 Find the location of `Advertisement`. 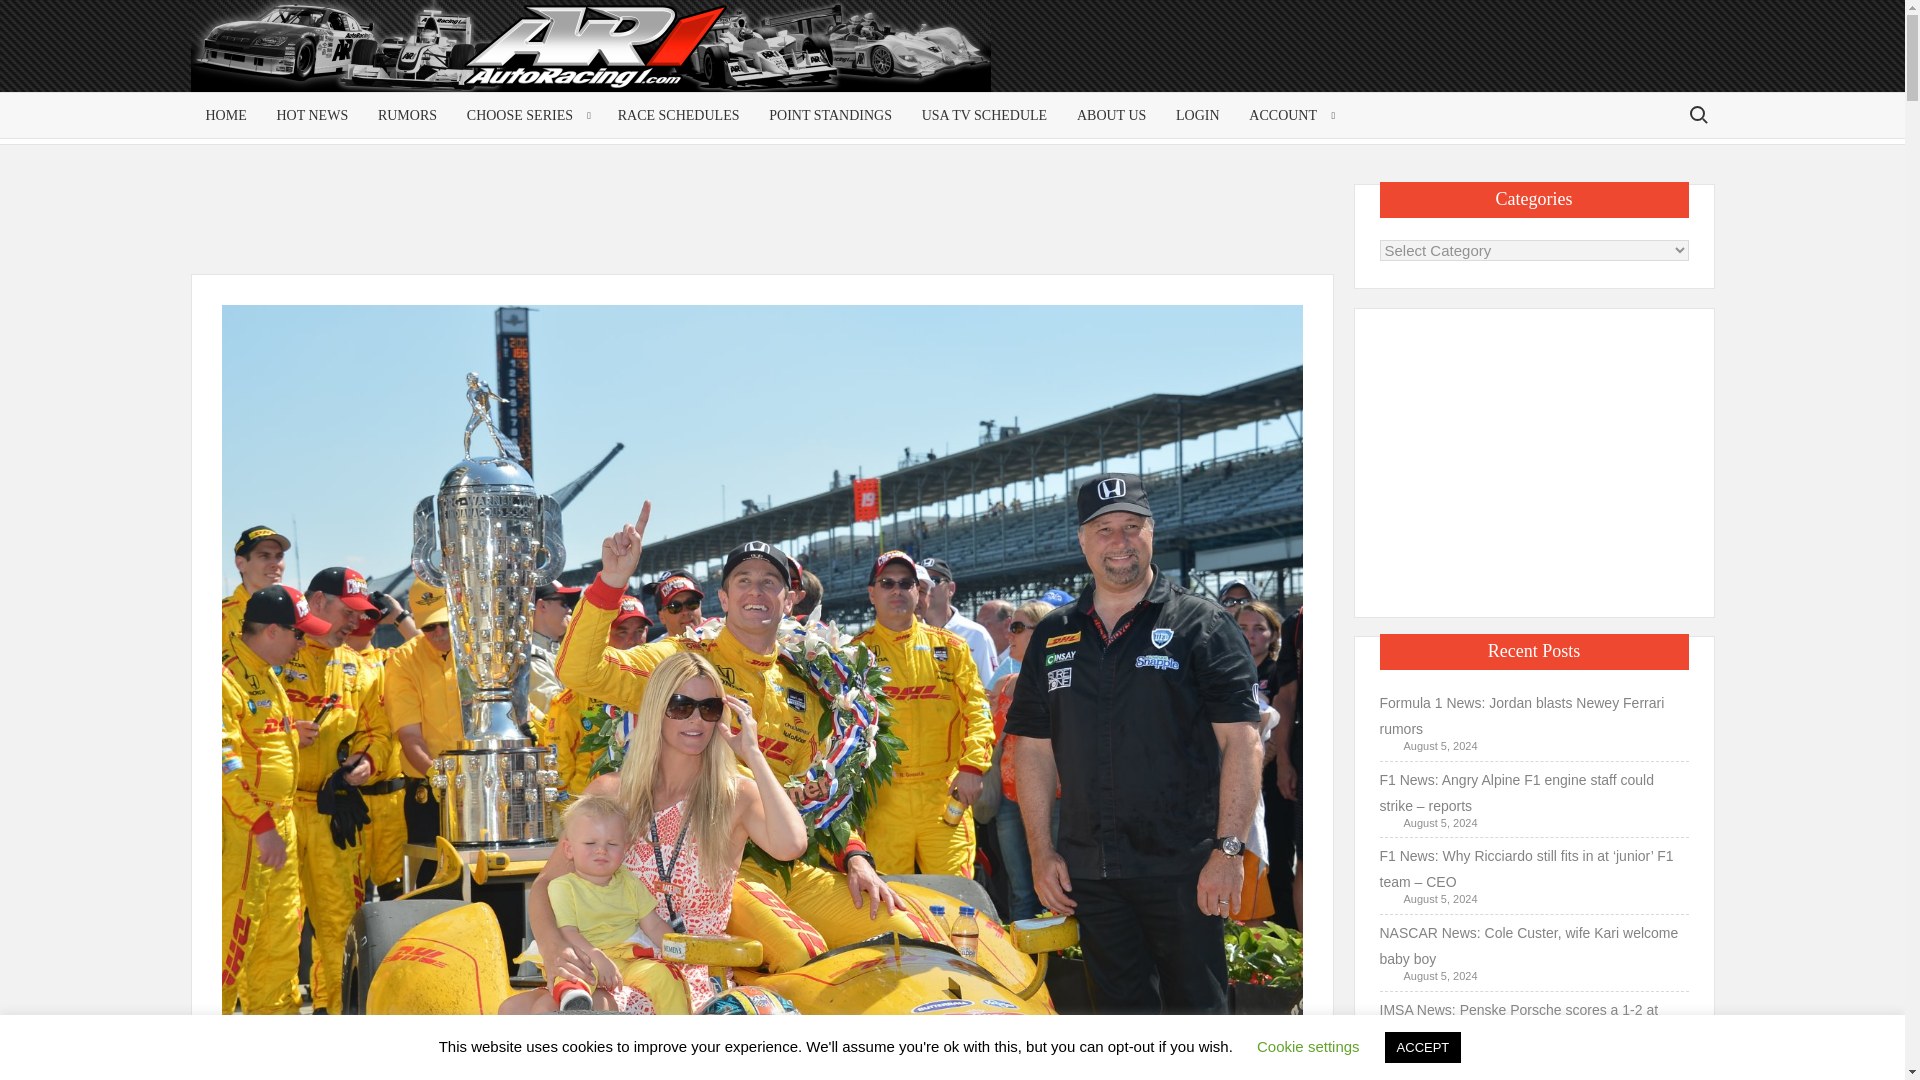

Advertisement is located at coordinates (1554, 62).